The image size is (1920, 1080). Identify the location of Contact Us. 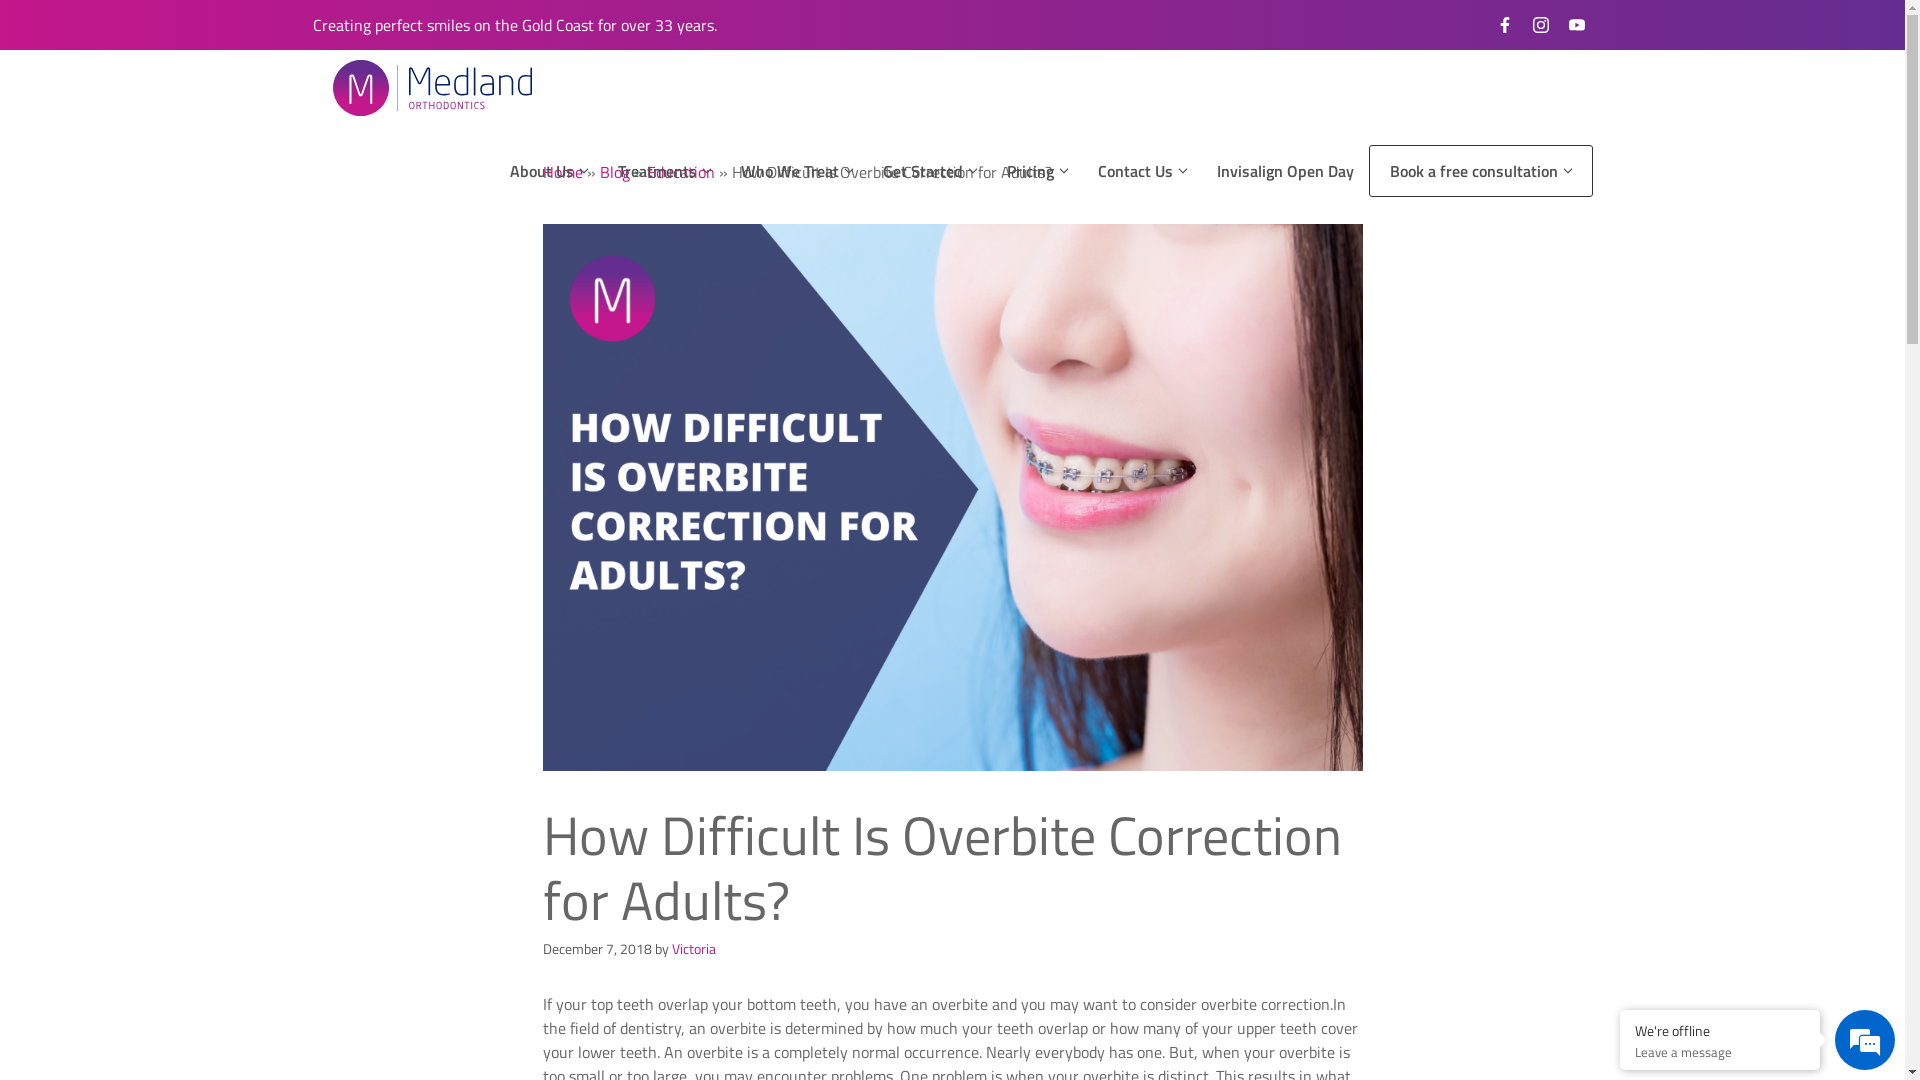
(1148, 171).